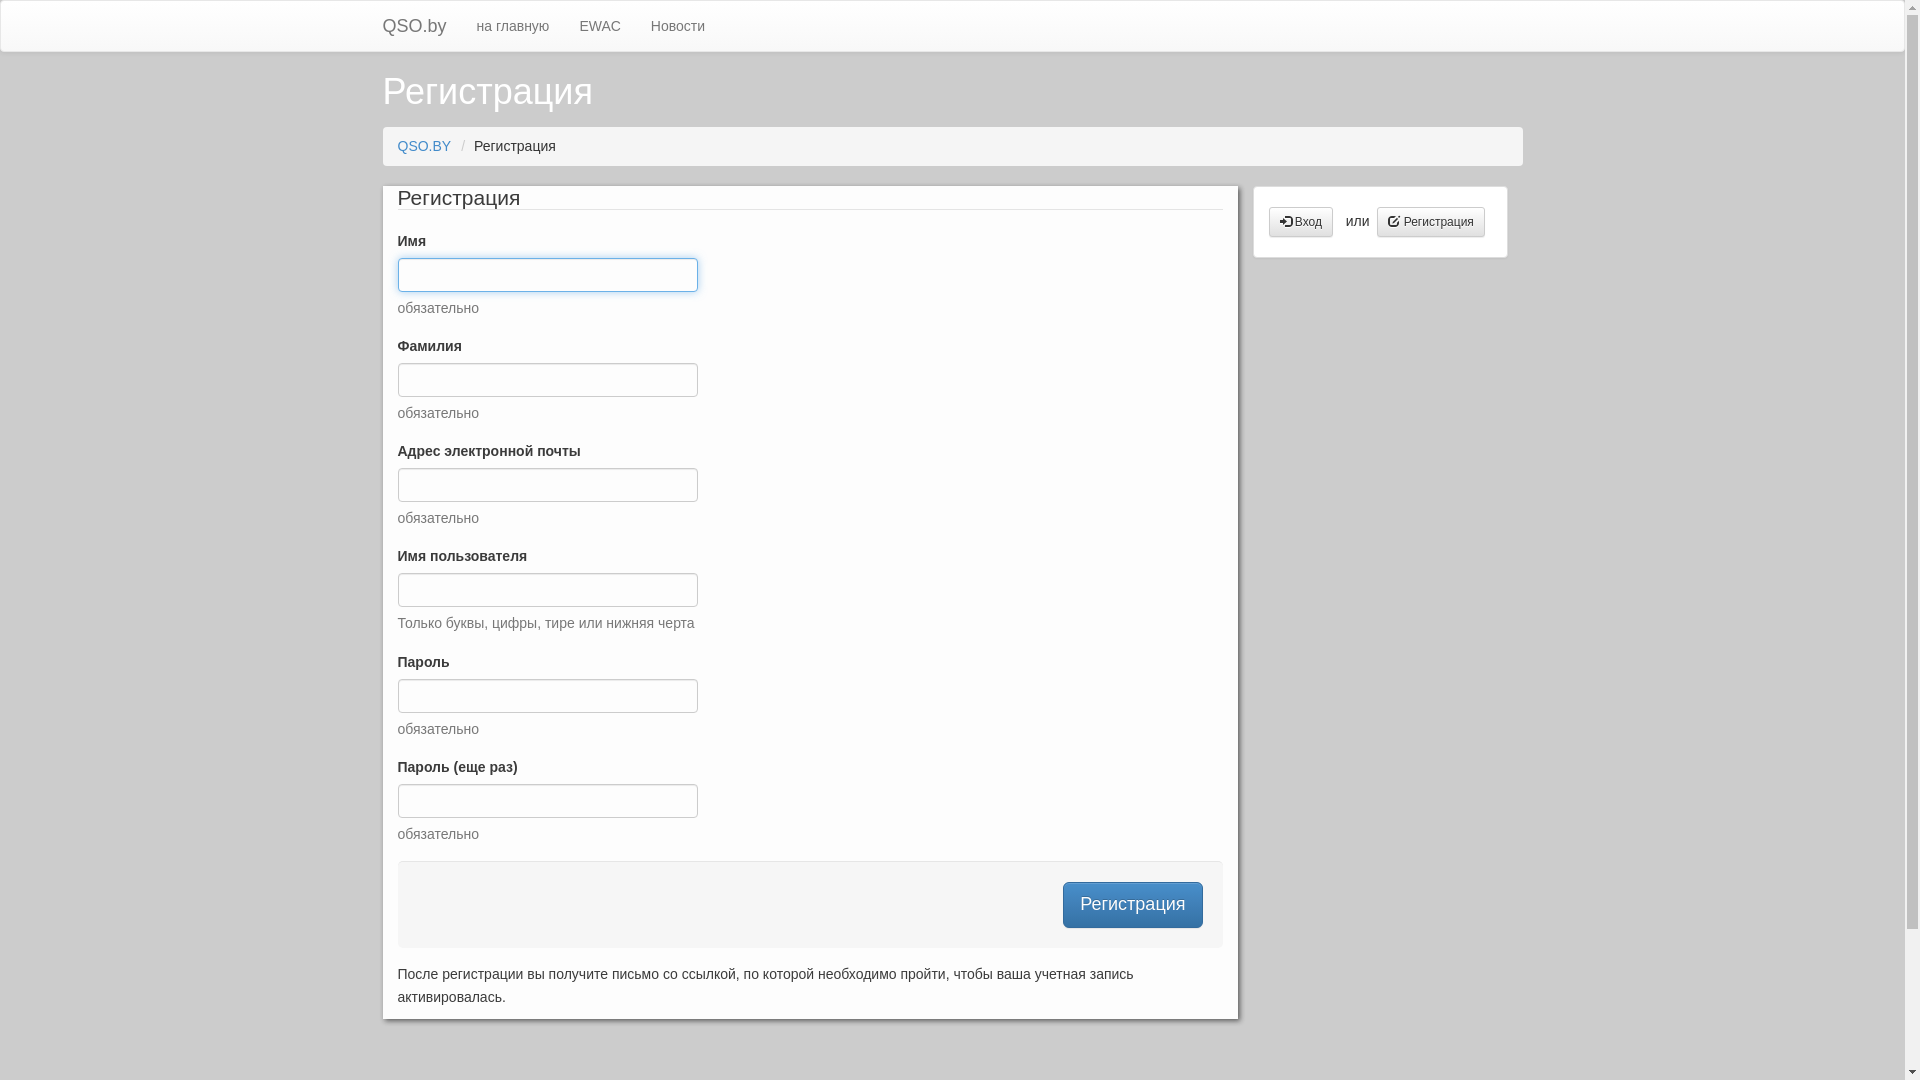  Describe the element at coordinates (425, 146) in the screenshot. I see `QSO.BY` at that location.